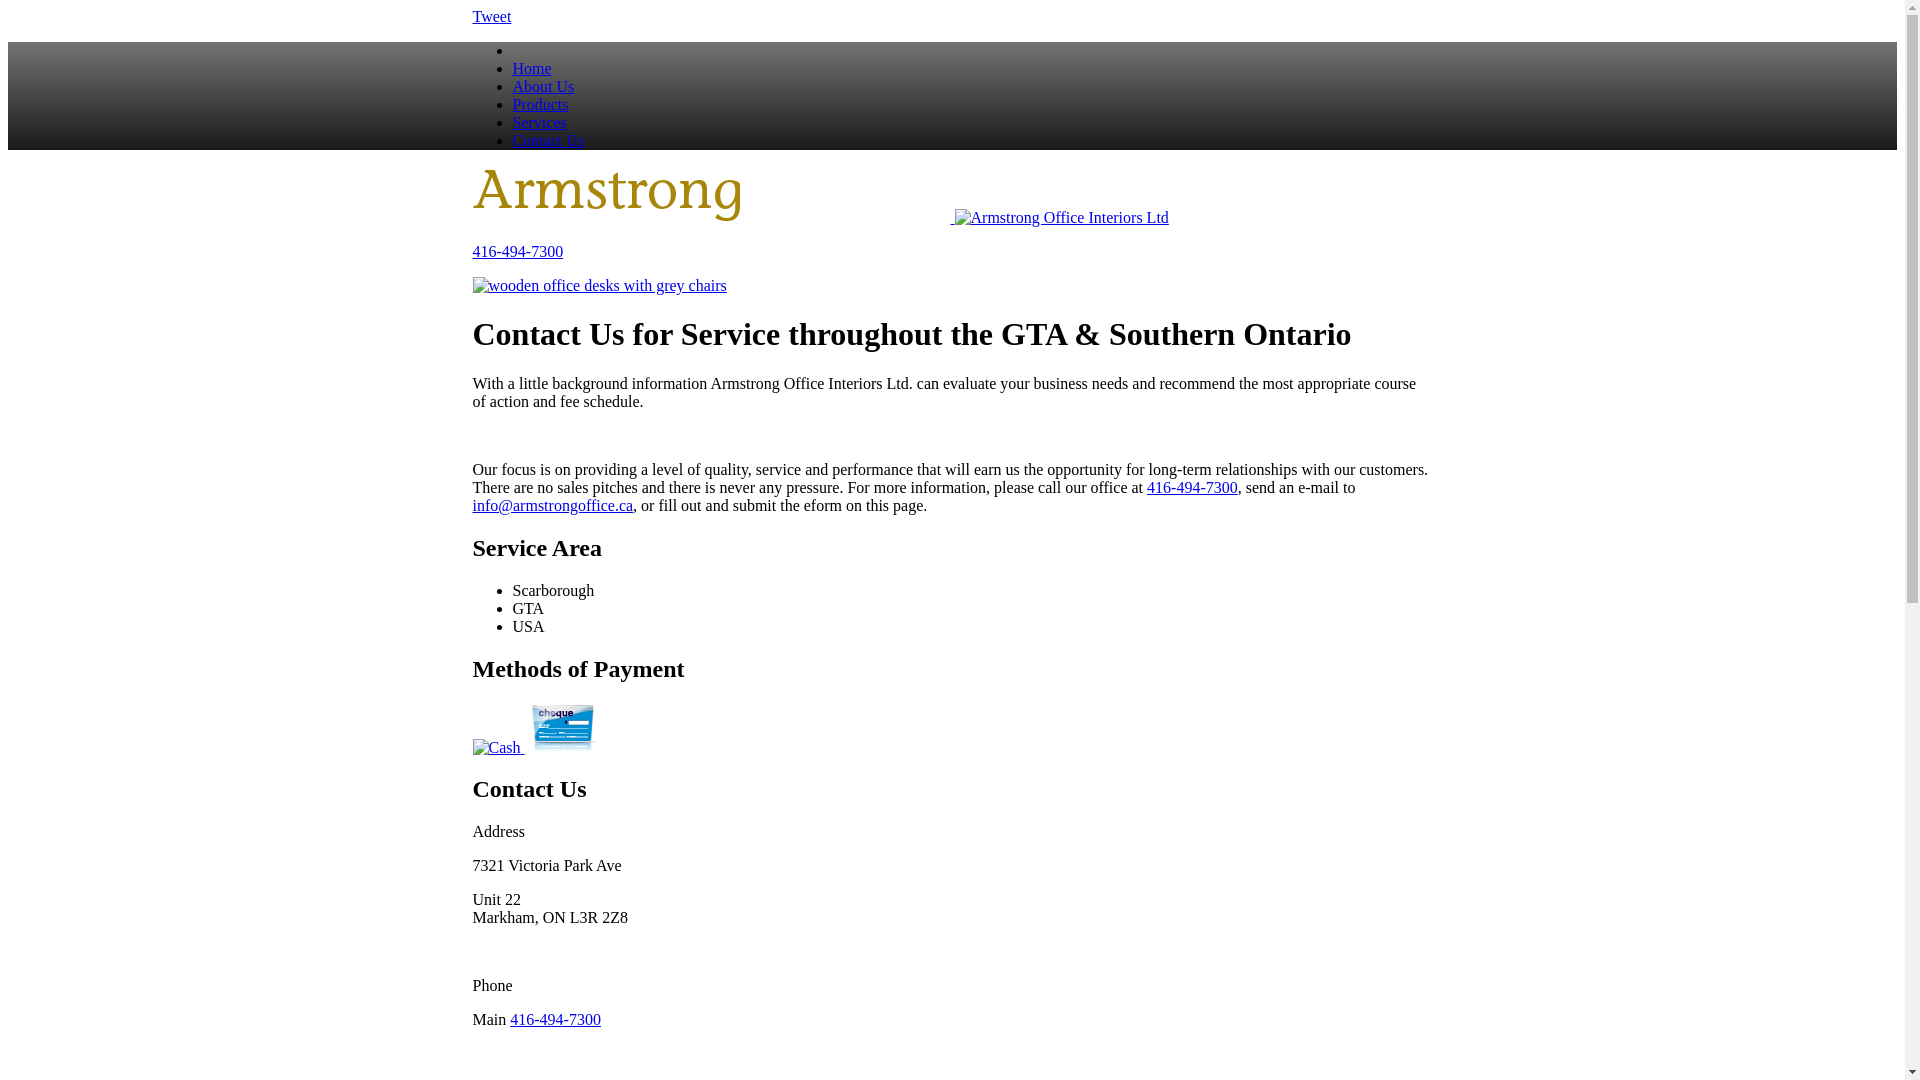 This screenshot has width=1920, height=1080. I want to click on Services, so click(539, 122).